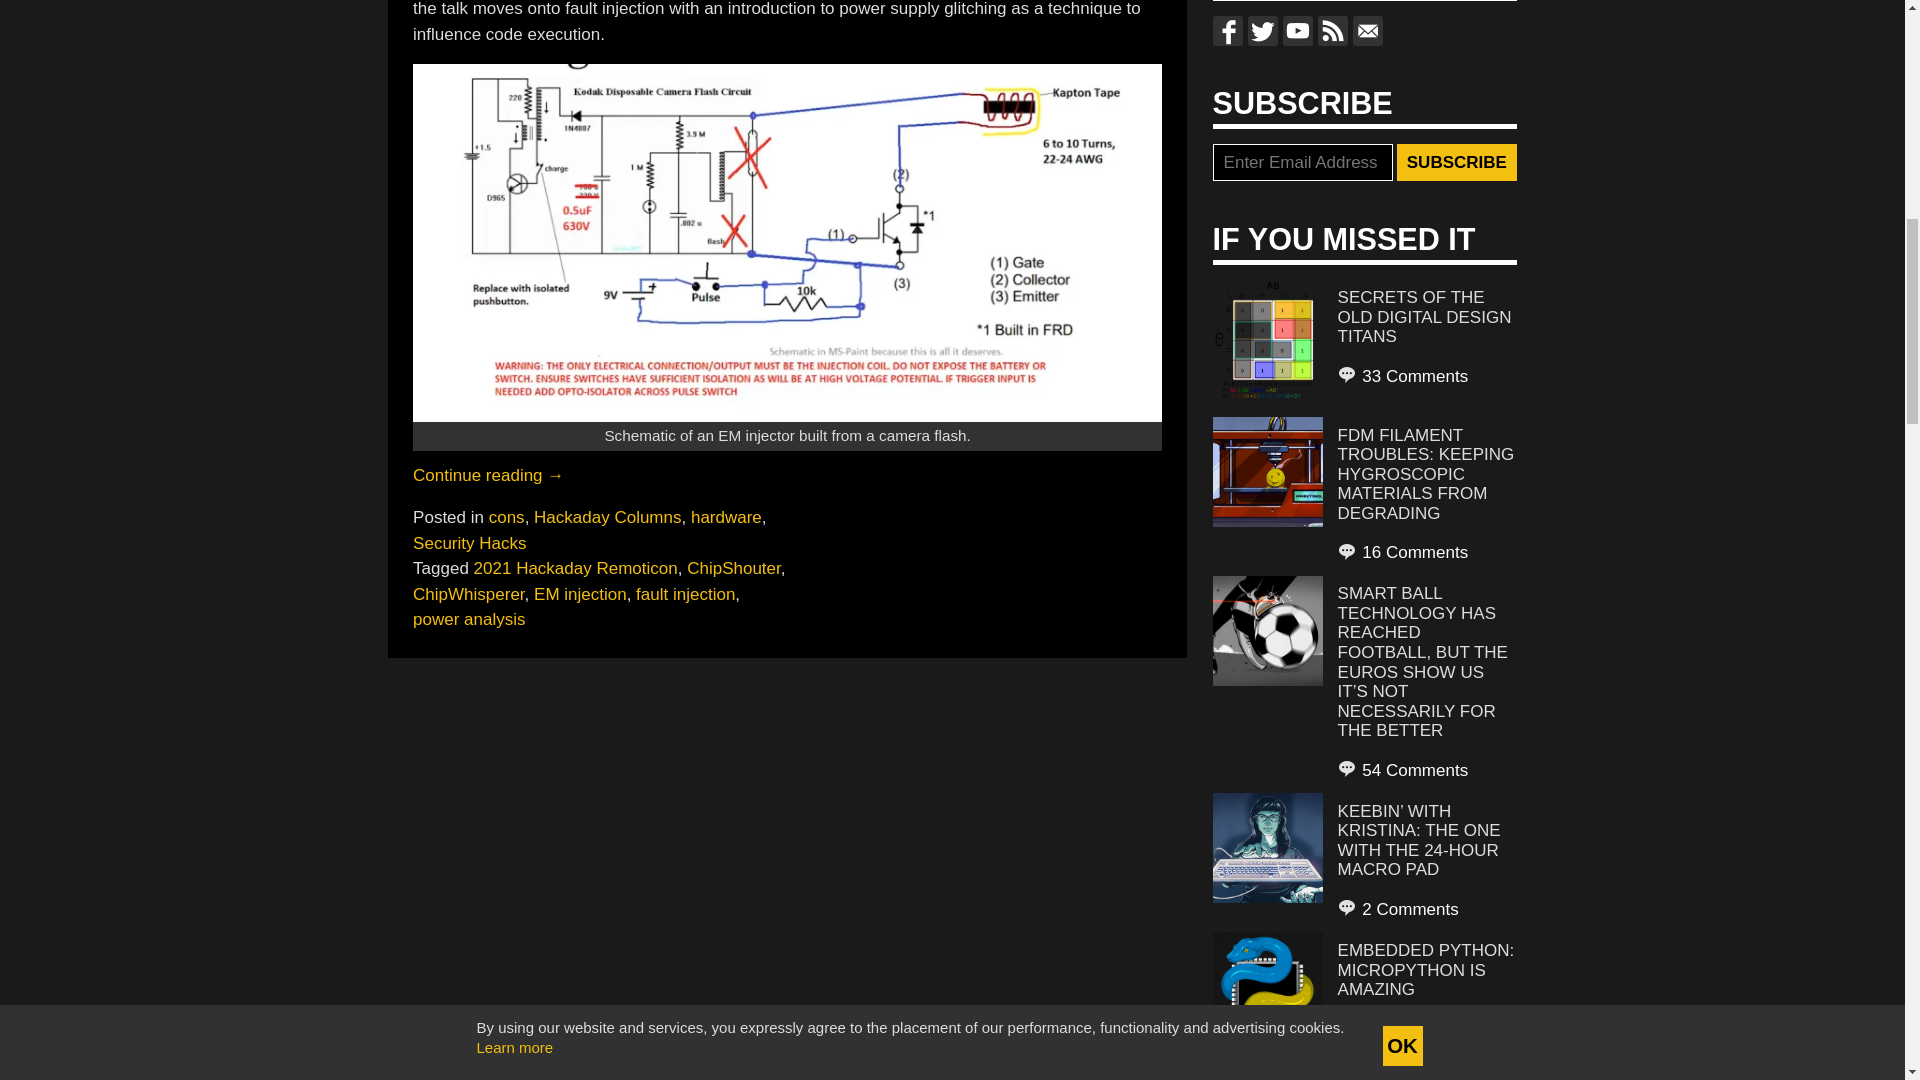  I want to click on hardware, so click(726, 517).